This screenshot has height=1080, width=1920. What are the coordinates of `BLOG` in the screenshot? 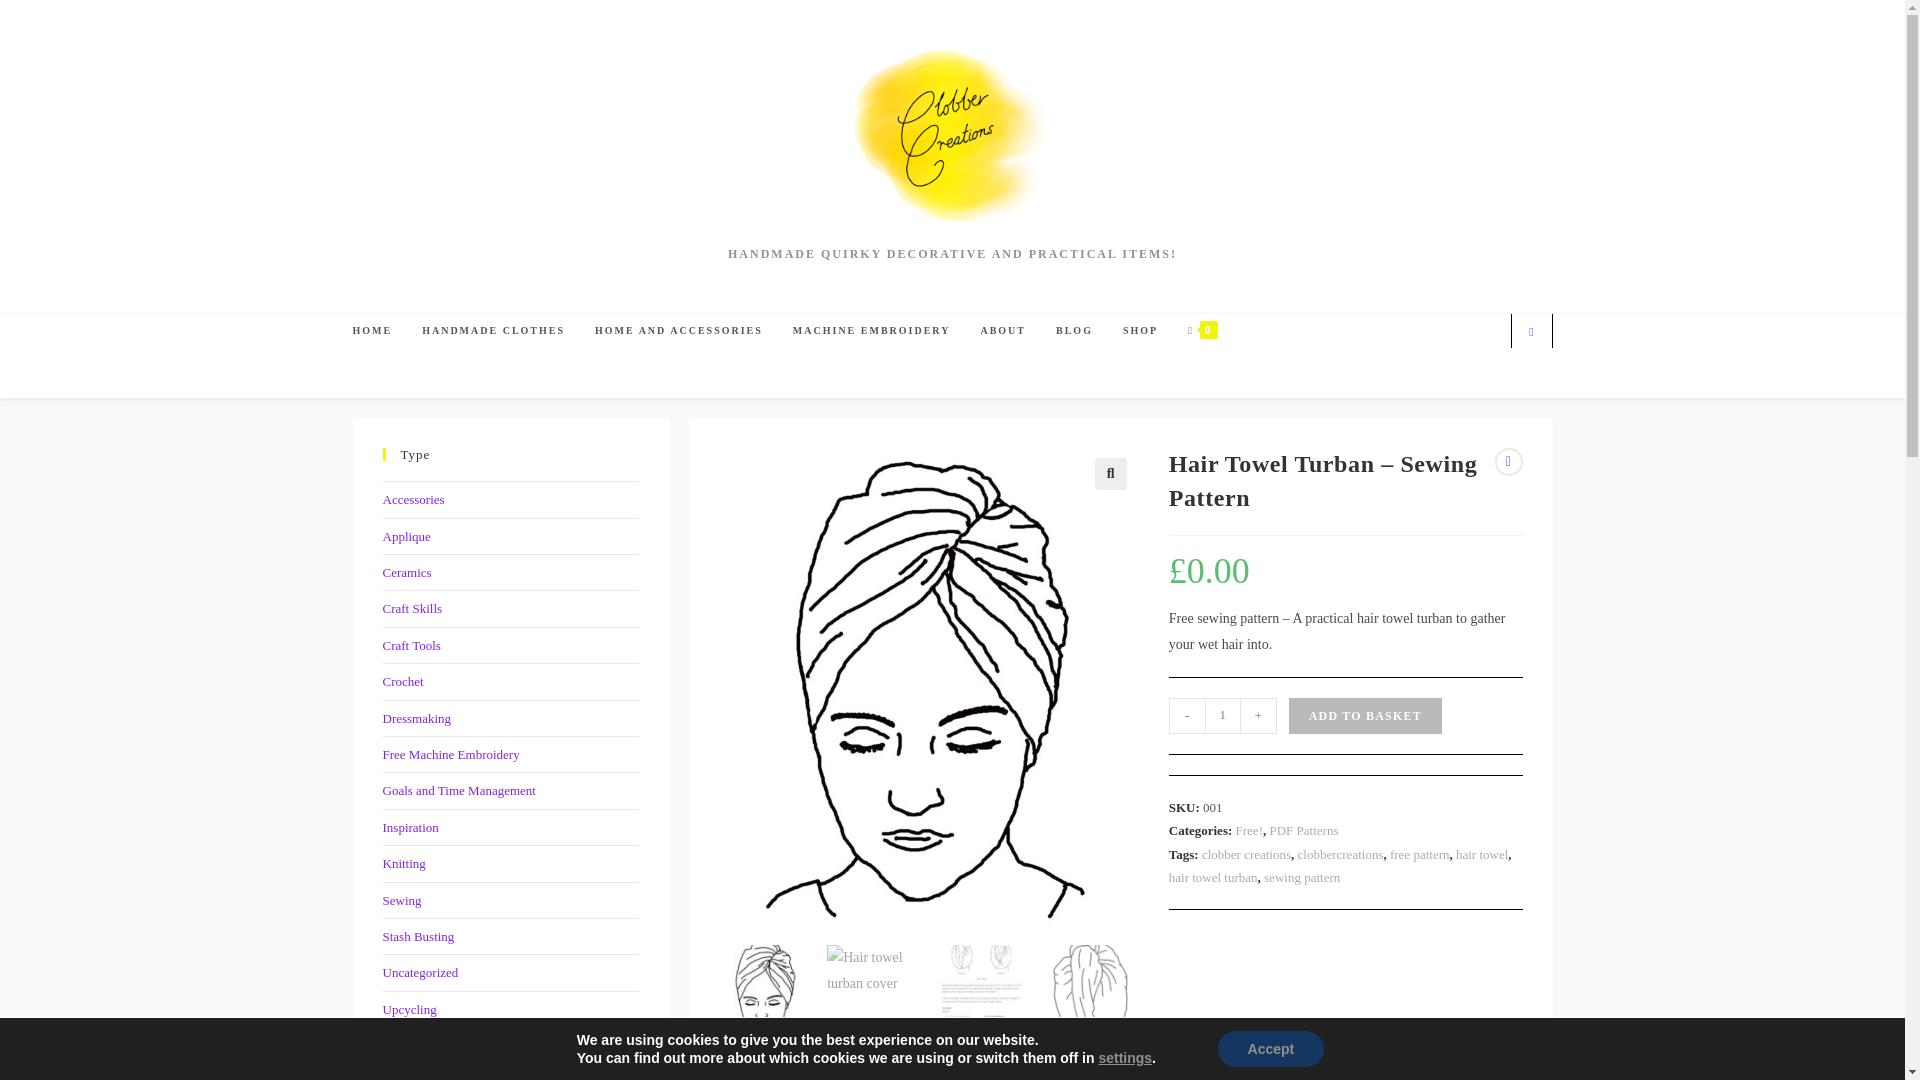 It's located at (1074, 330).